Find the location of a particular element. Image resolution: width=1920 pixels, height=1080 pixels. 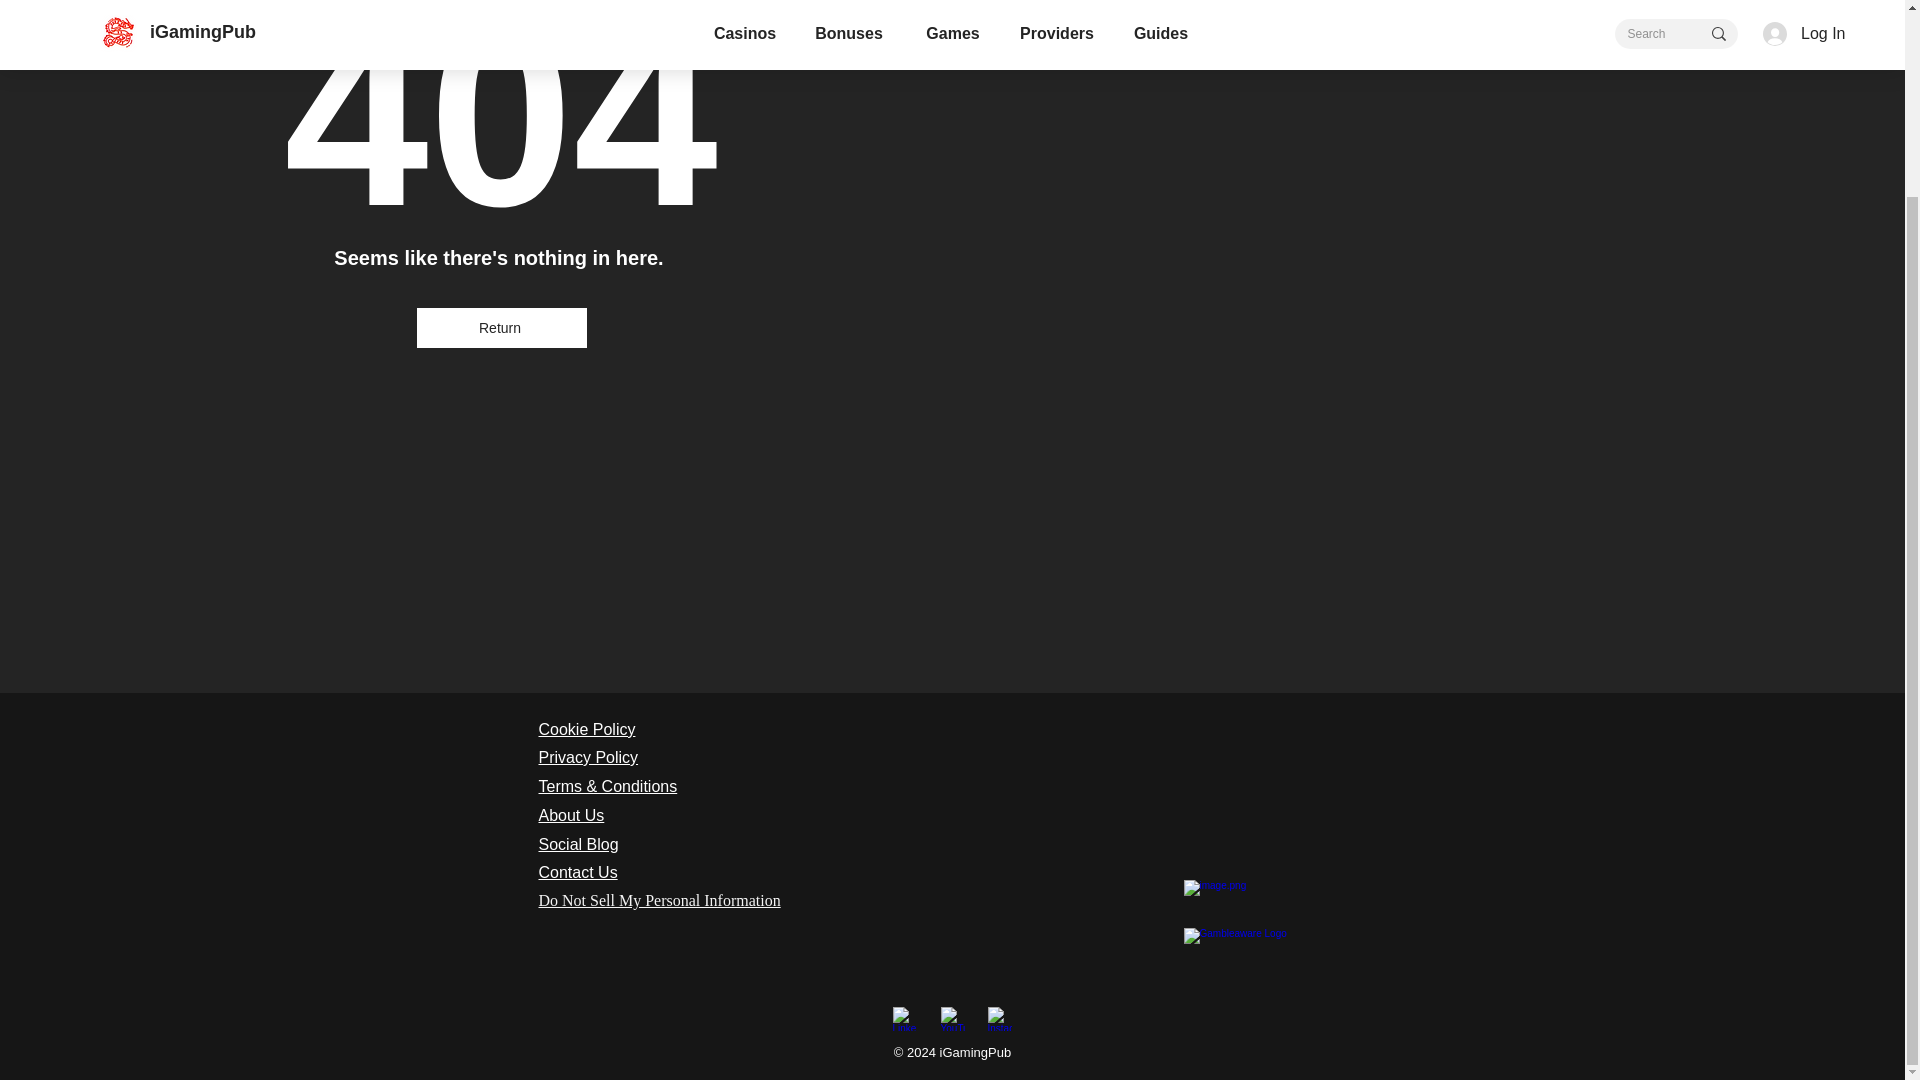

Social Blog is located at coordinates (578, 844).